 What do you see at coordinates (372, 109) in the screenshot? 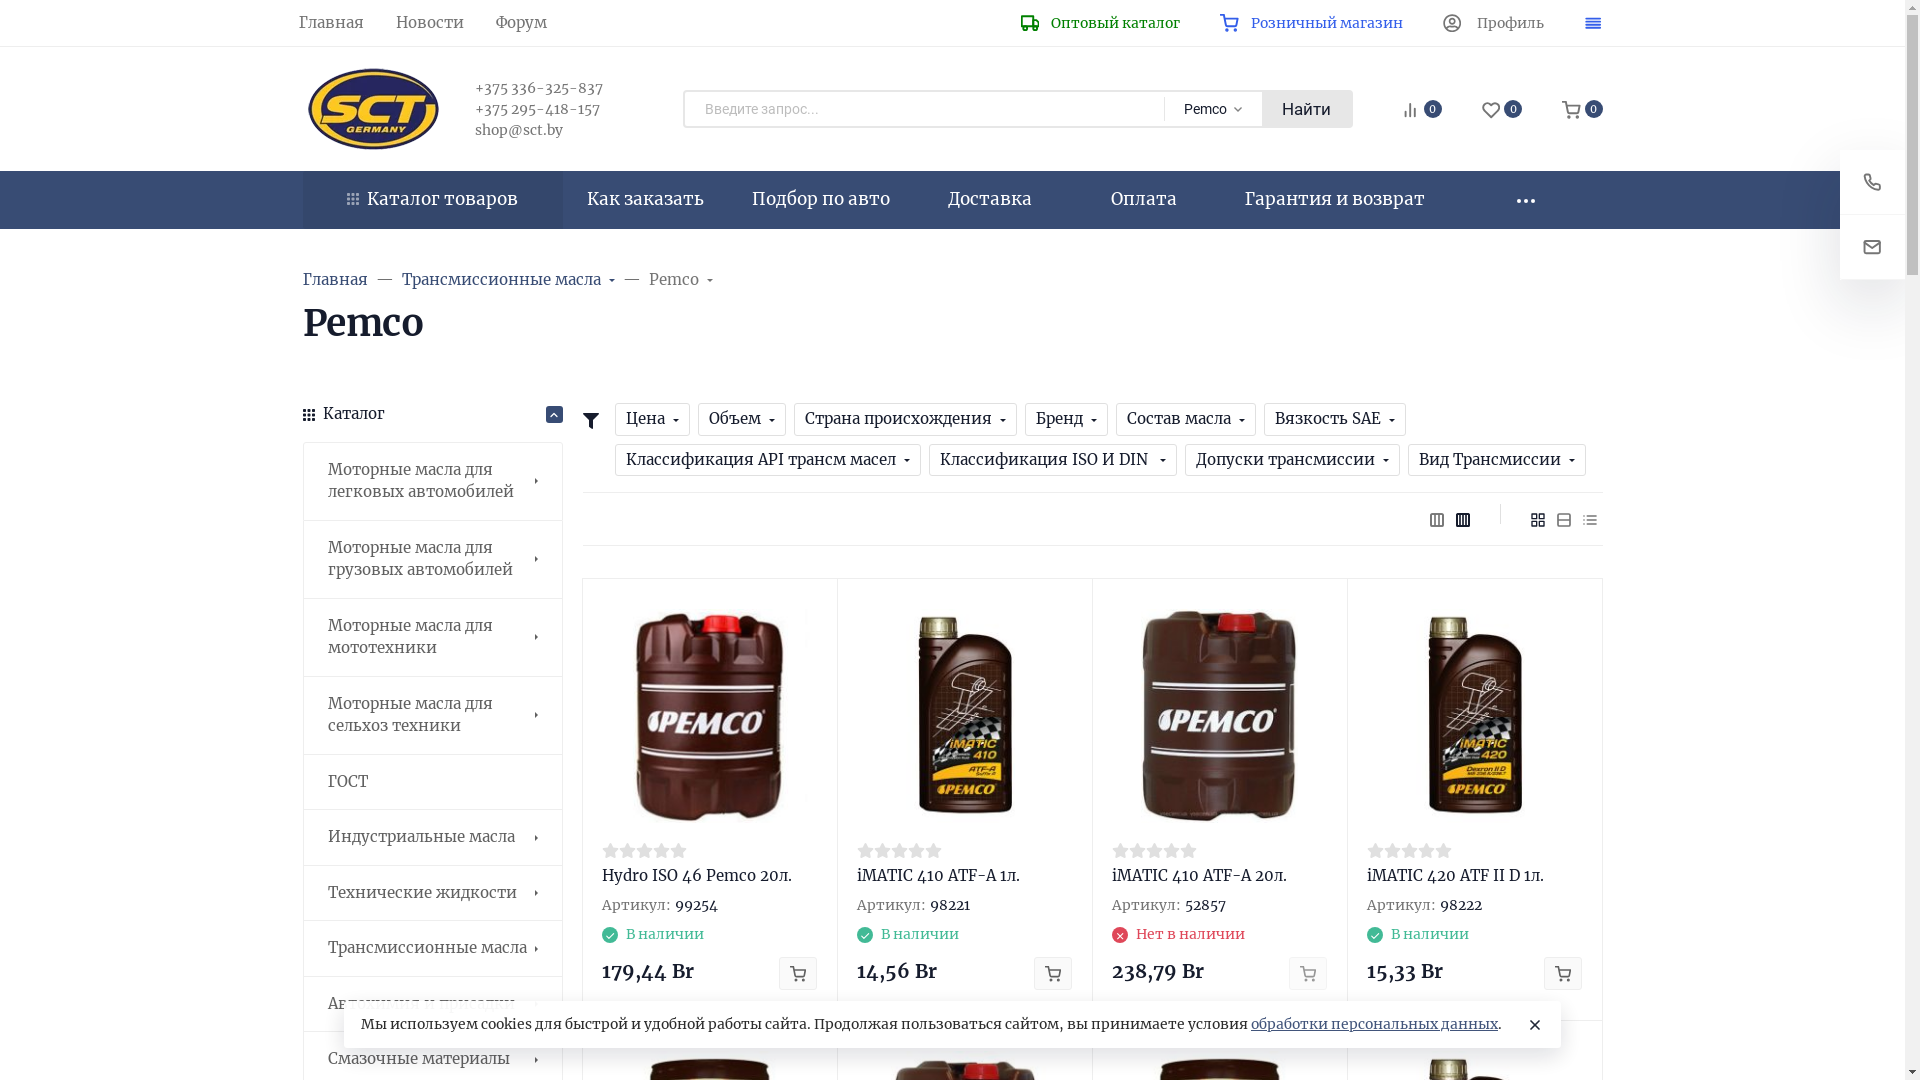
I see `SCT.BY` at bounding box center [372, 109].